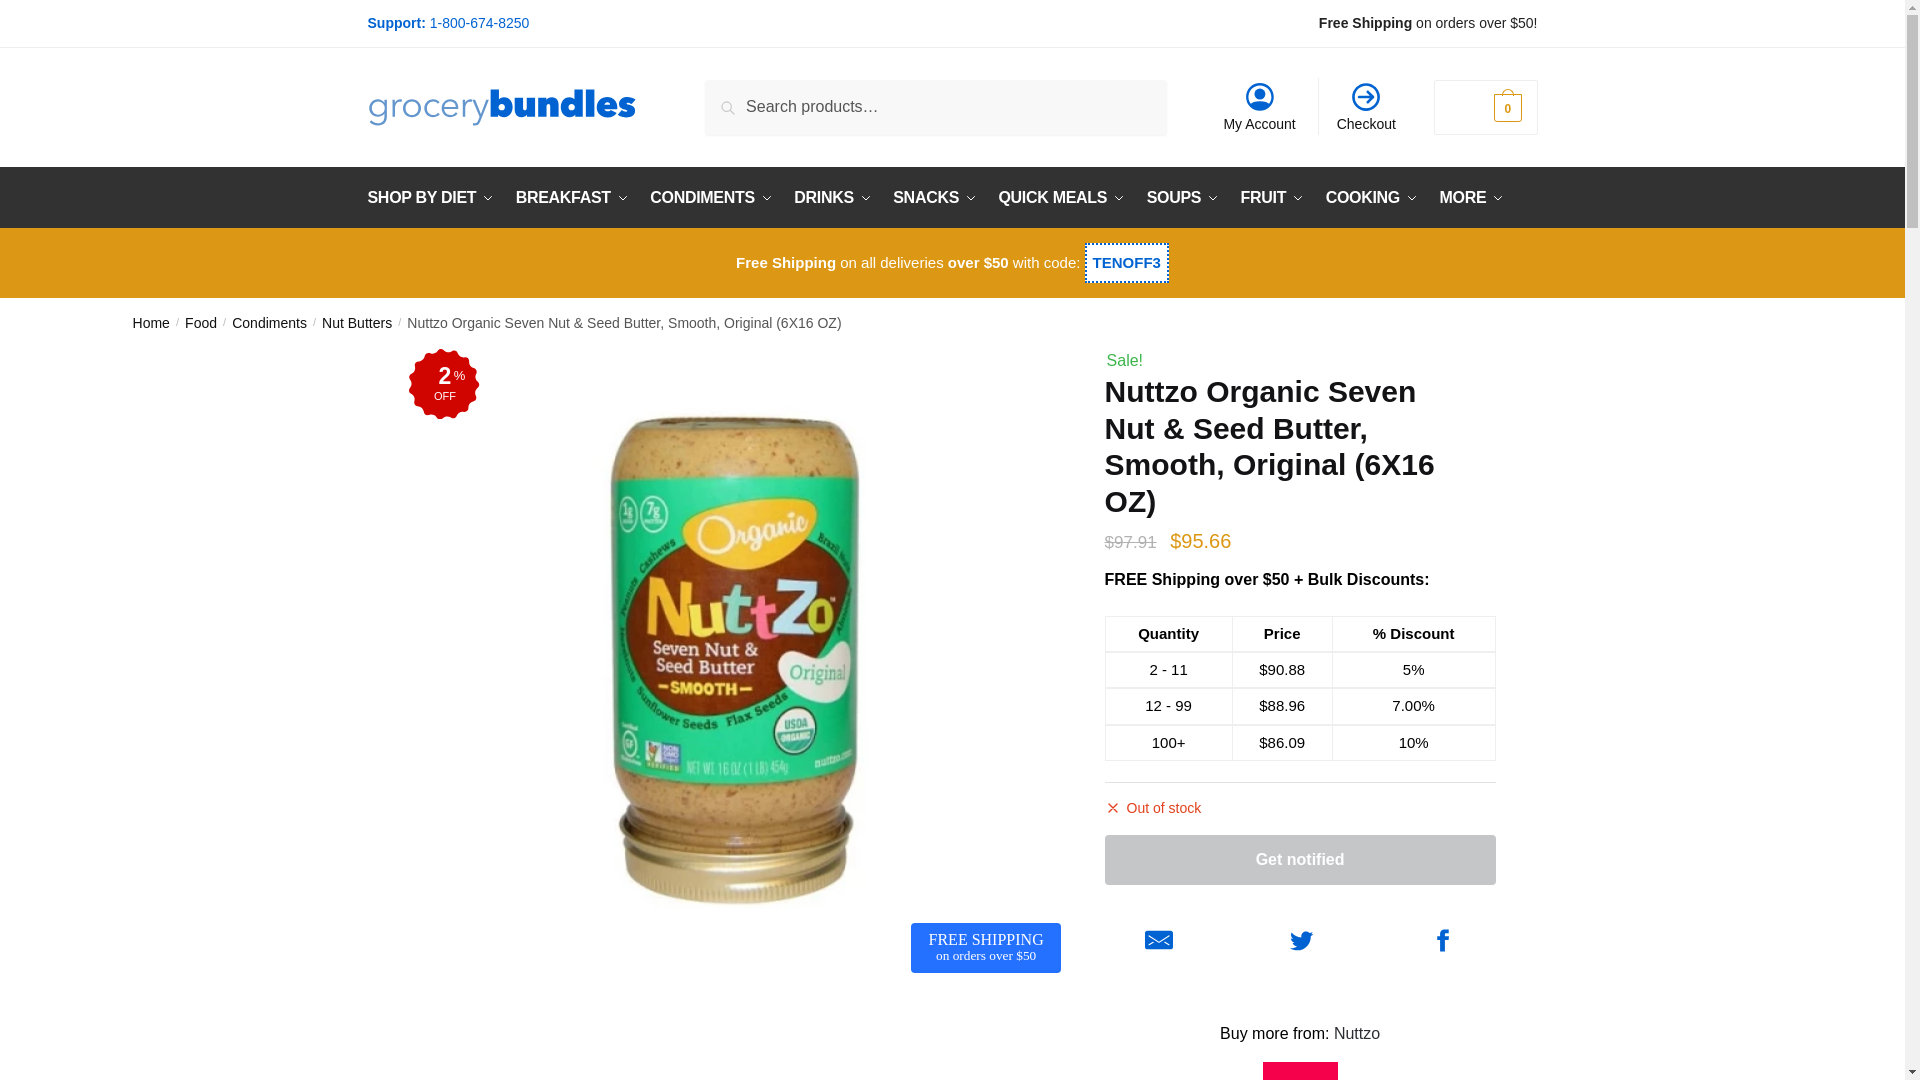 The width and height of the screenshot is (1920, 1080). What do you see at coordinates (1366, 97) in the screenshot?
I see `Support: 1-800-674-8250` at bounding box center [1366, 97].